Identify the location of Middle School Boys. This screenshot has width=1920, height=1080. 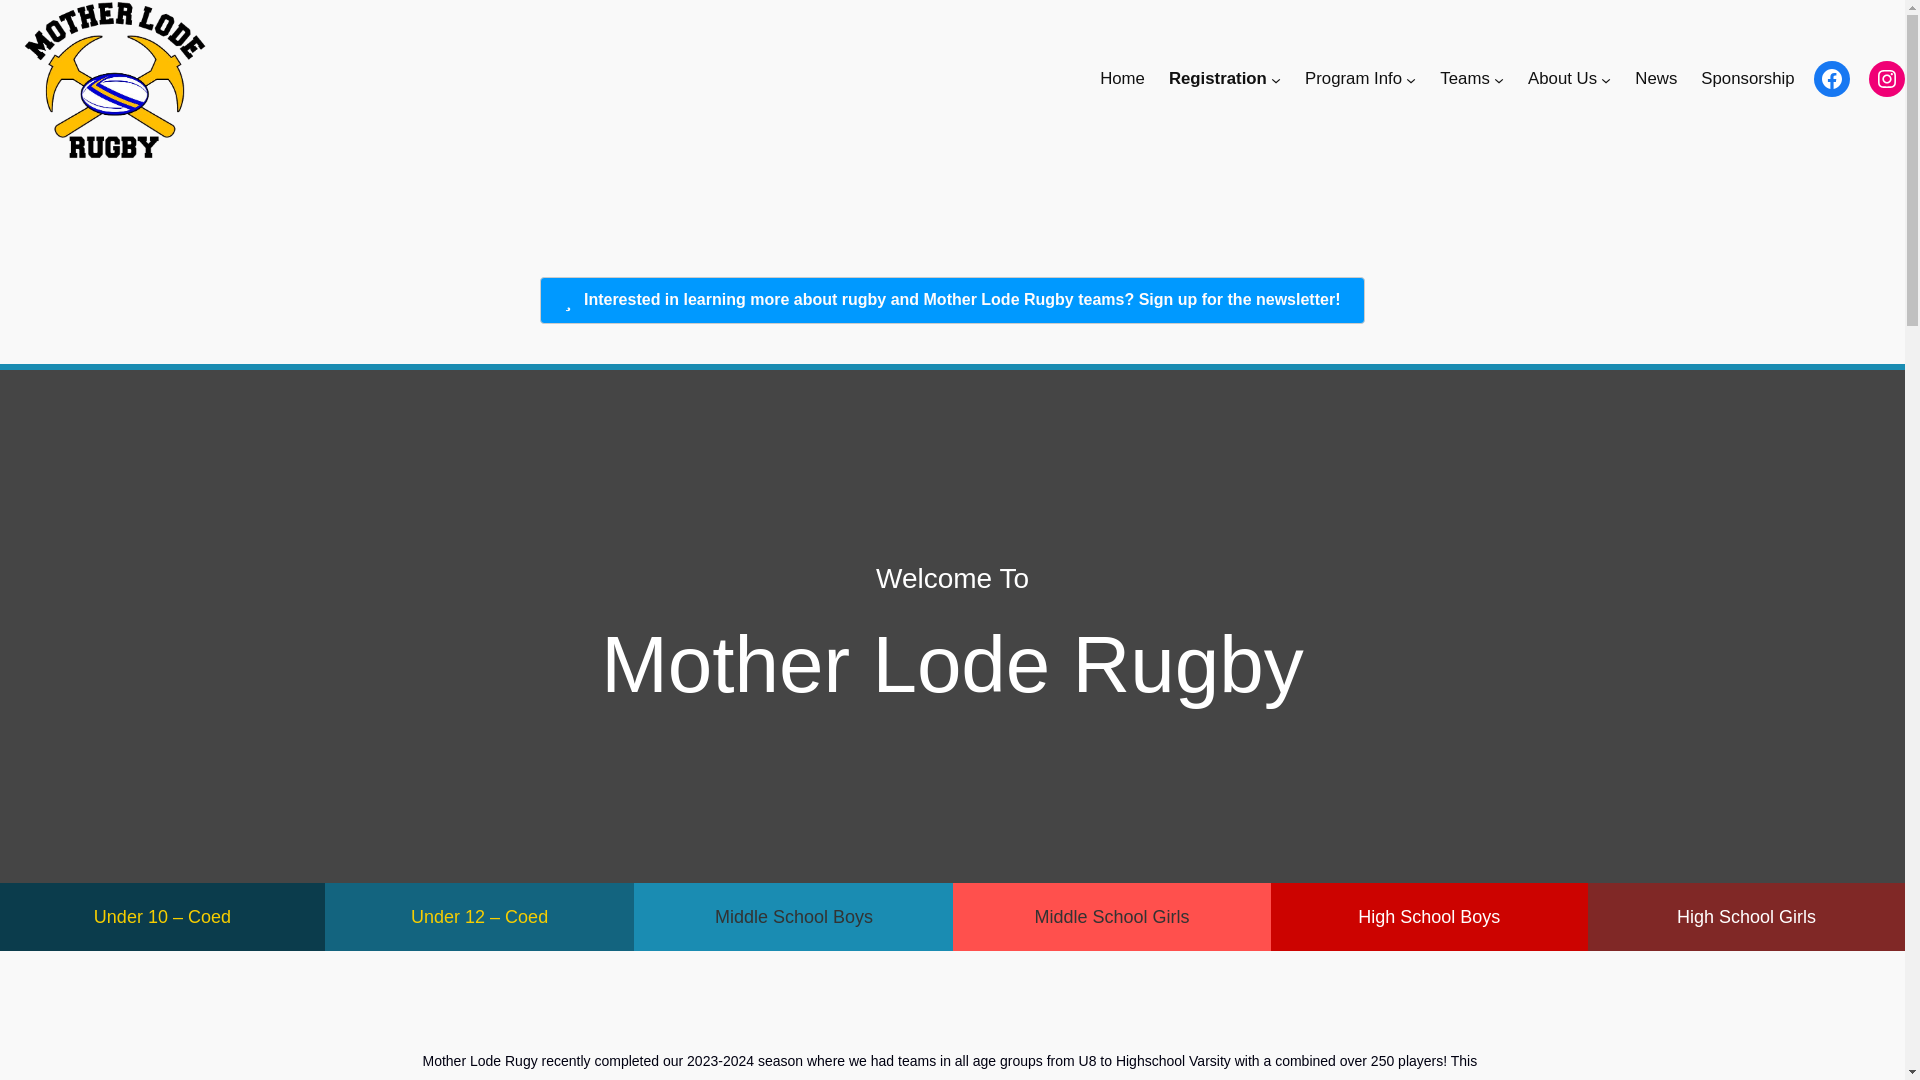
(792, 917).